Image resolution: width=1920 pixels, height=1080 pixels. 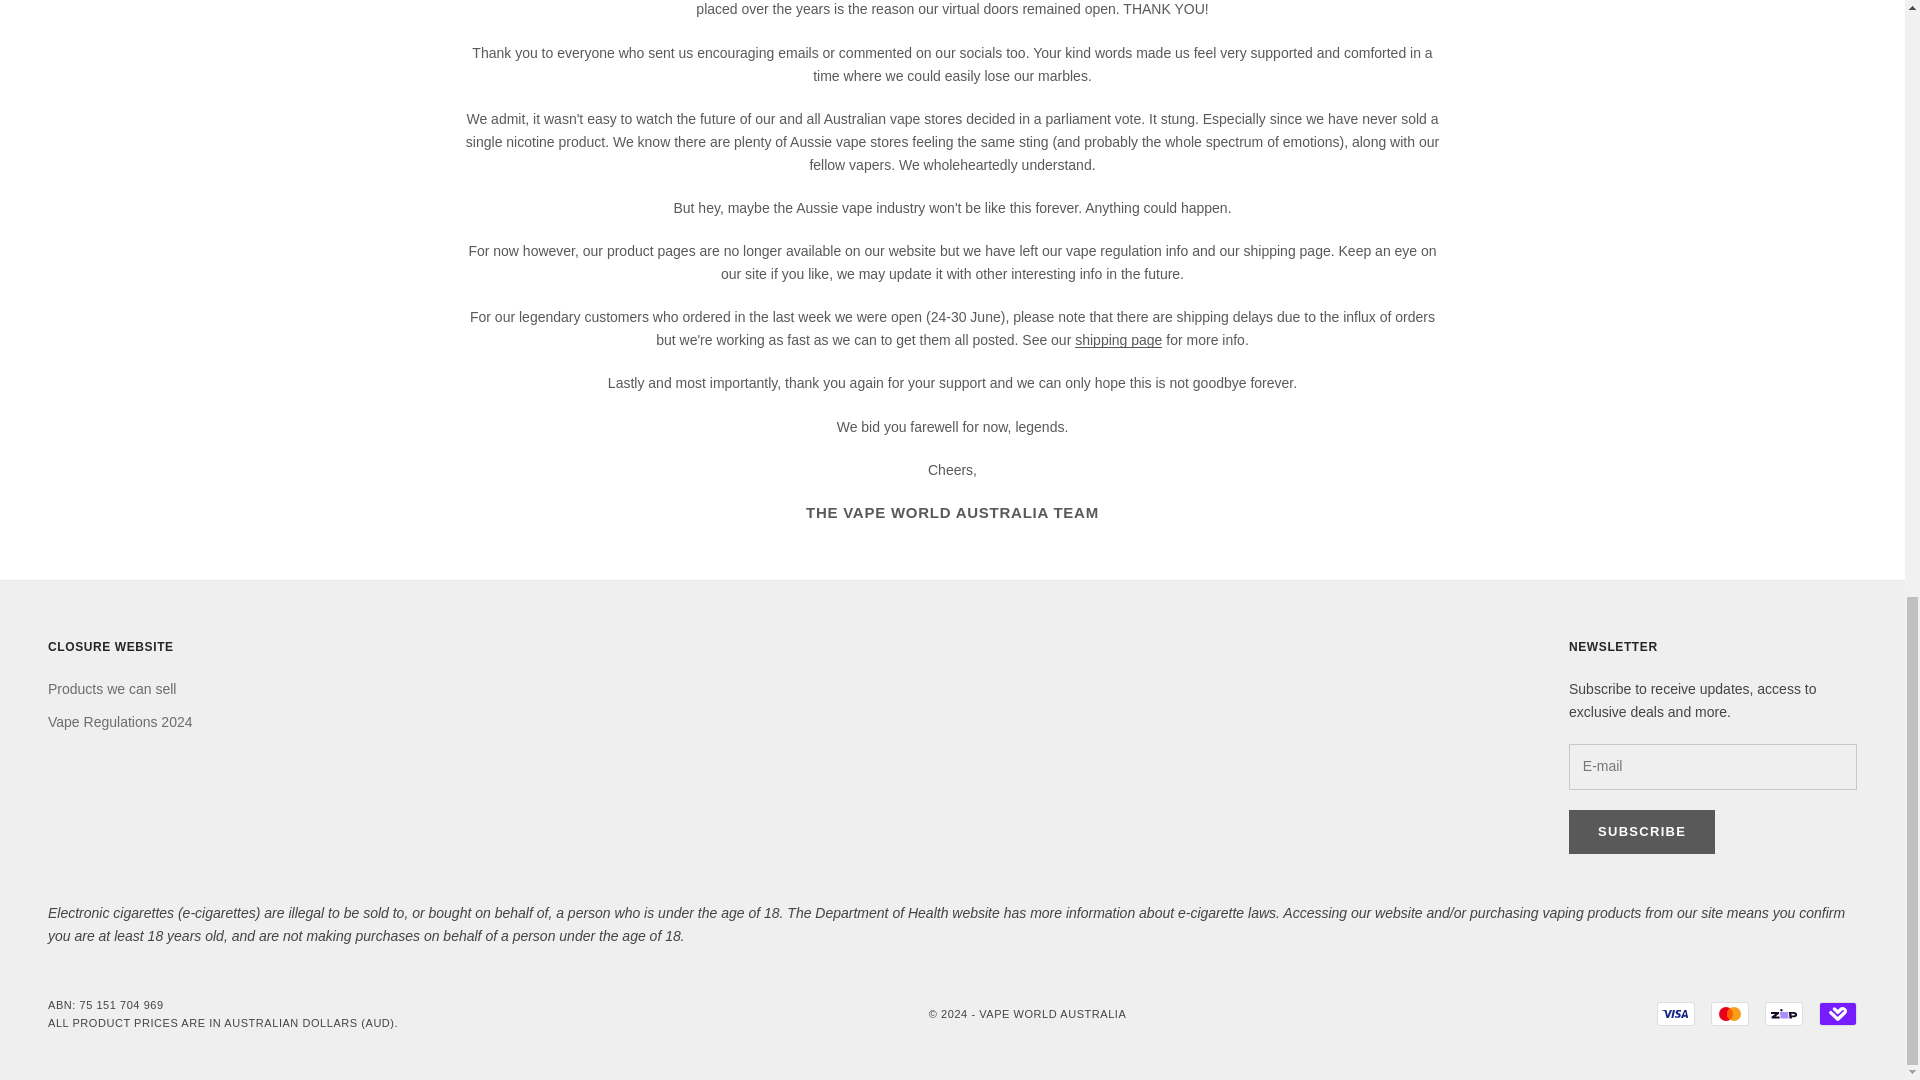 What do you see at coordinates (112, 688) in the screenshot?
I see `Products we can sell` at bounding box center [112, 688].